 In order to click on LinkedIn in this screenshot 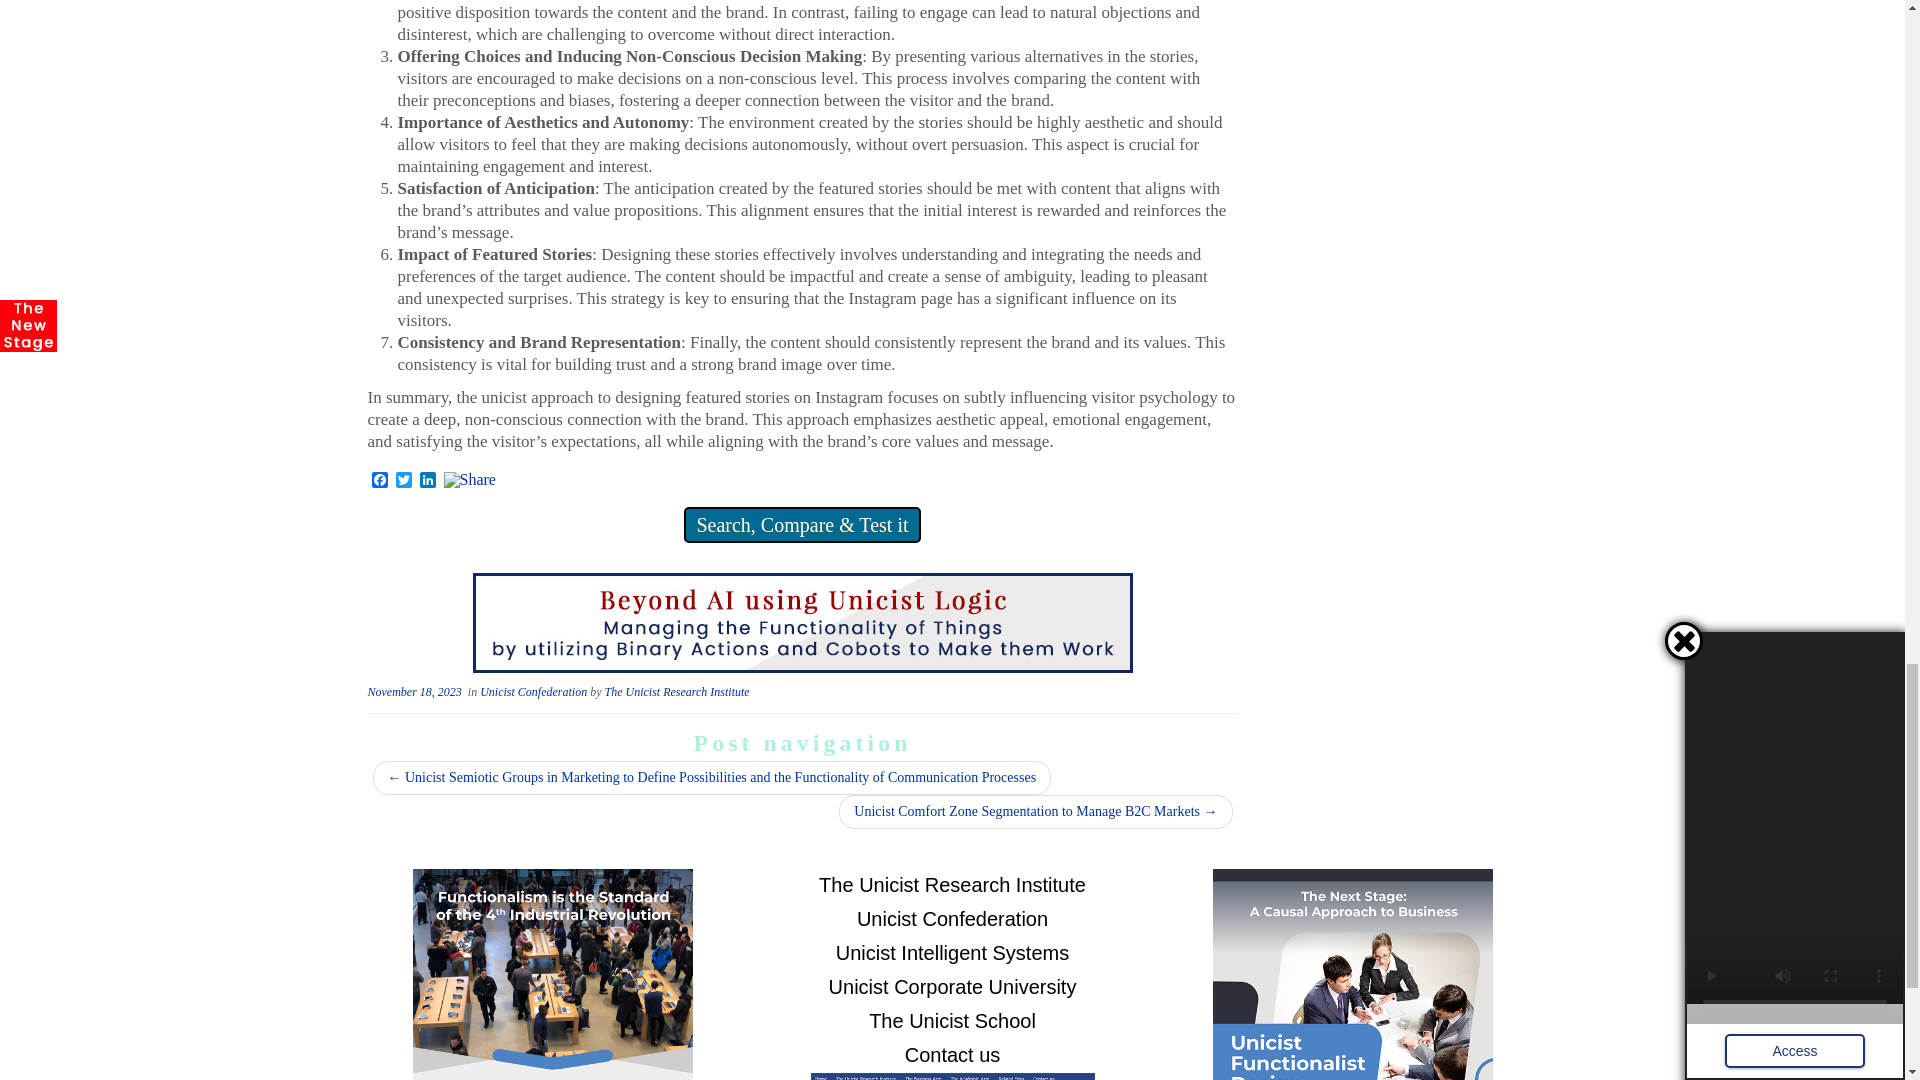, I will do `click(428, 481)`.